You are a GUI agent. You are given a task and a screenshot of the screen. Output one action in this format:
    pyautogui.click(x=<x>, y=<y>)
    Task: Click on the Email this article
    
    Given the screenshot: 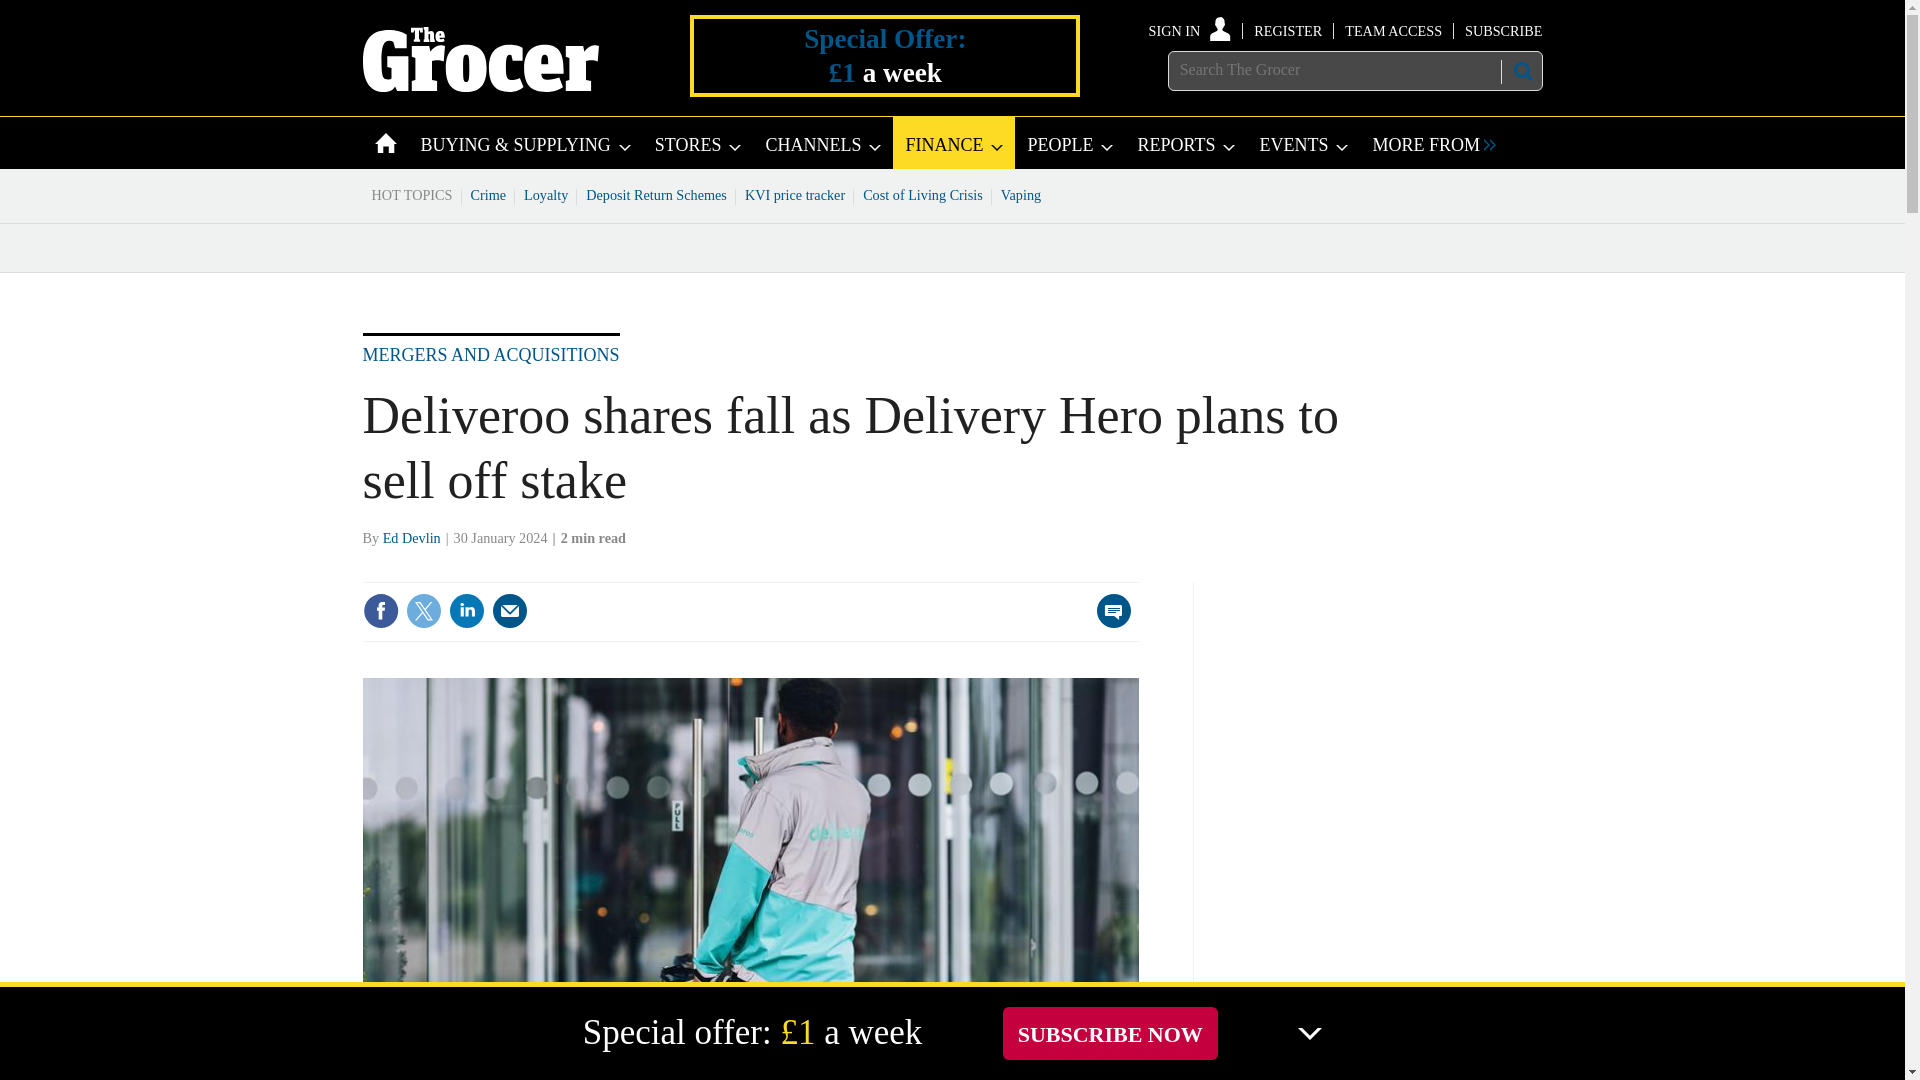 What is the action you would take?
    pyautogui.click(x=510, y=610)
    